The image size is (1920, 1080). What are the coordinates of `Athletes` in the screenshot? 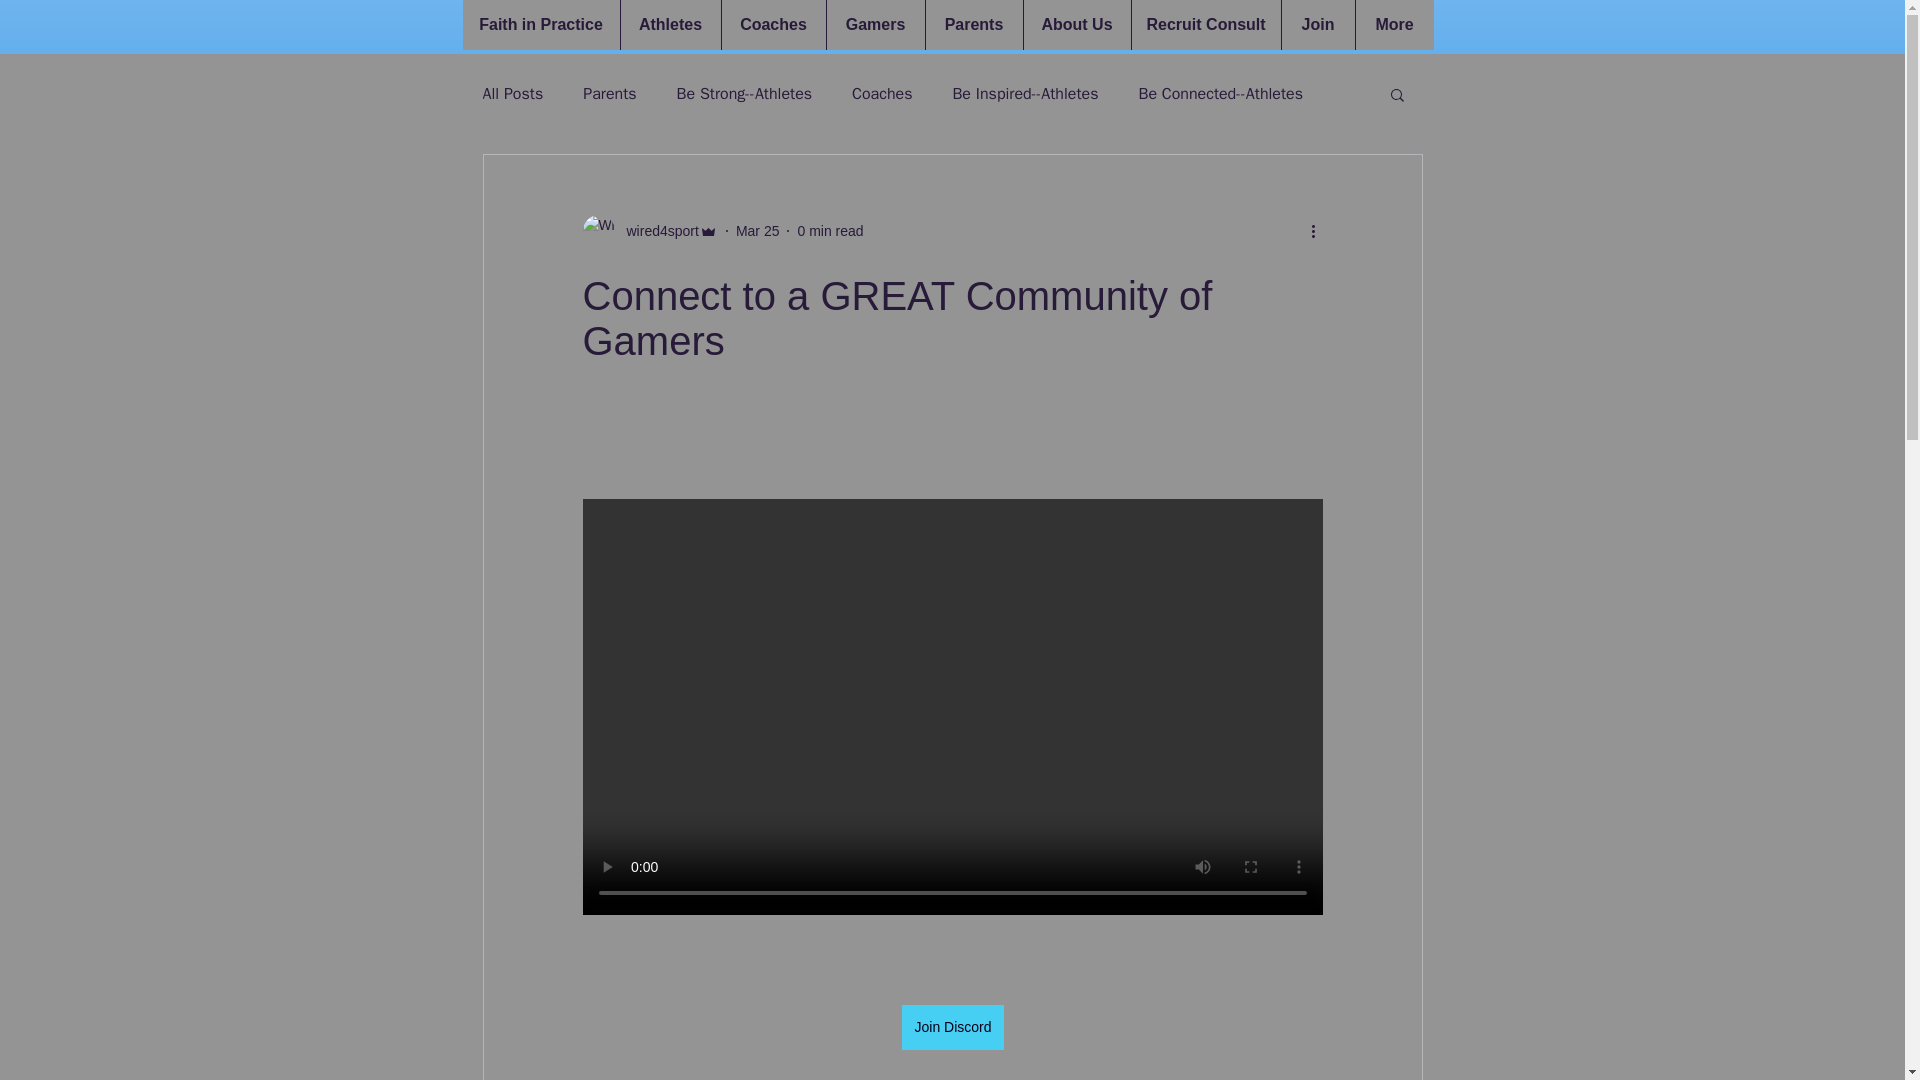 It's located at (670, 24).